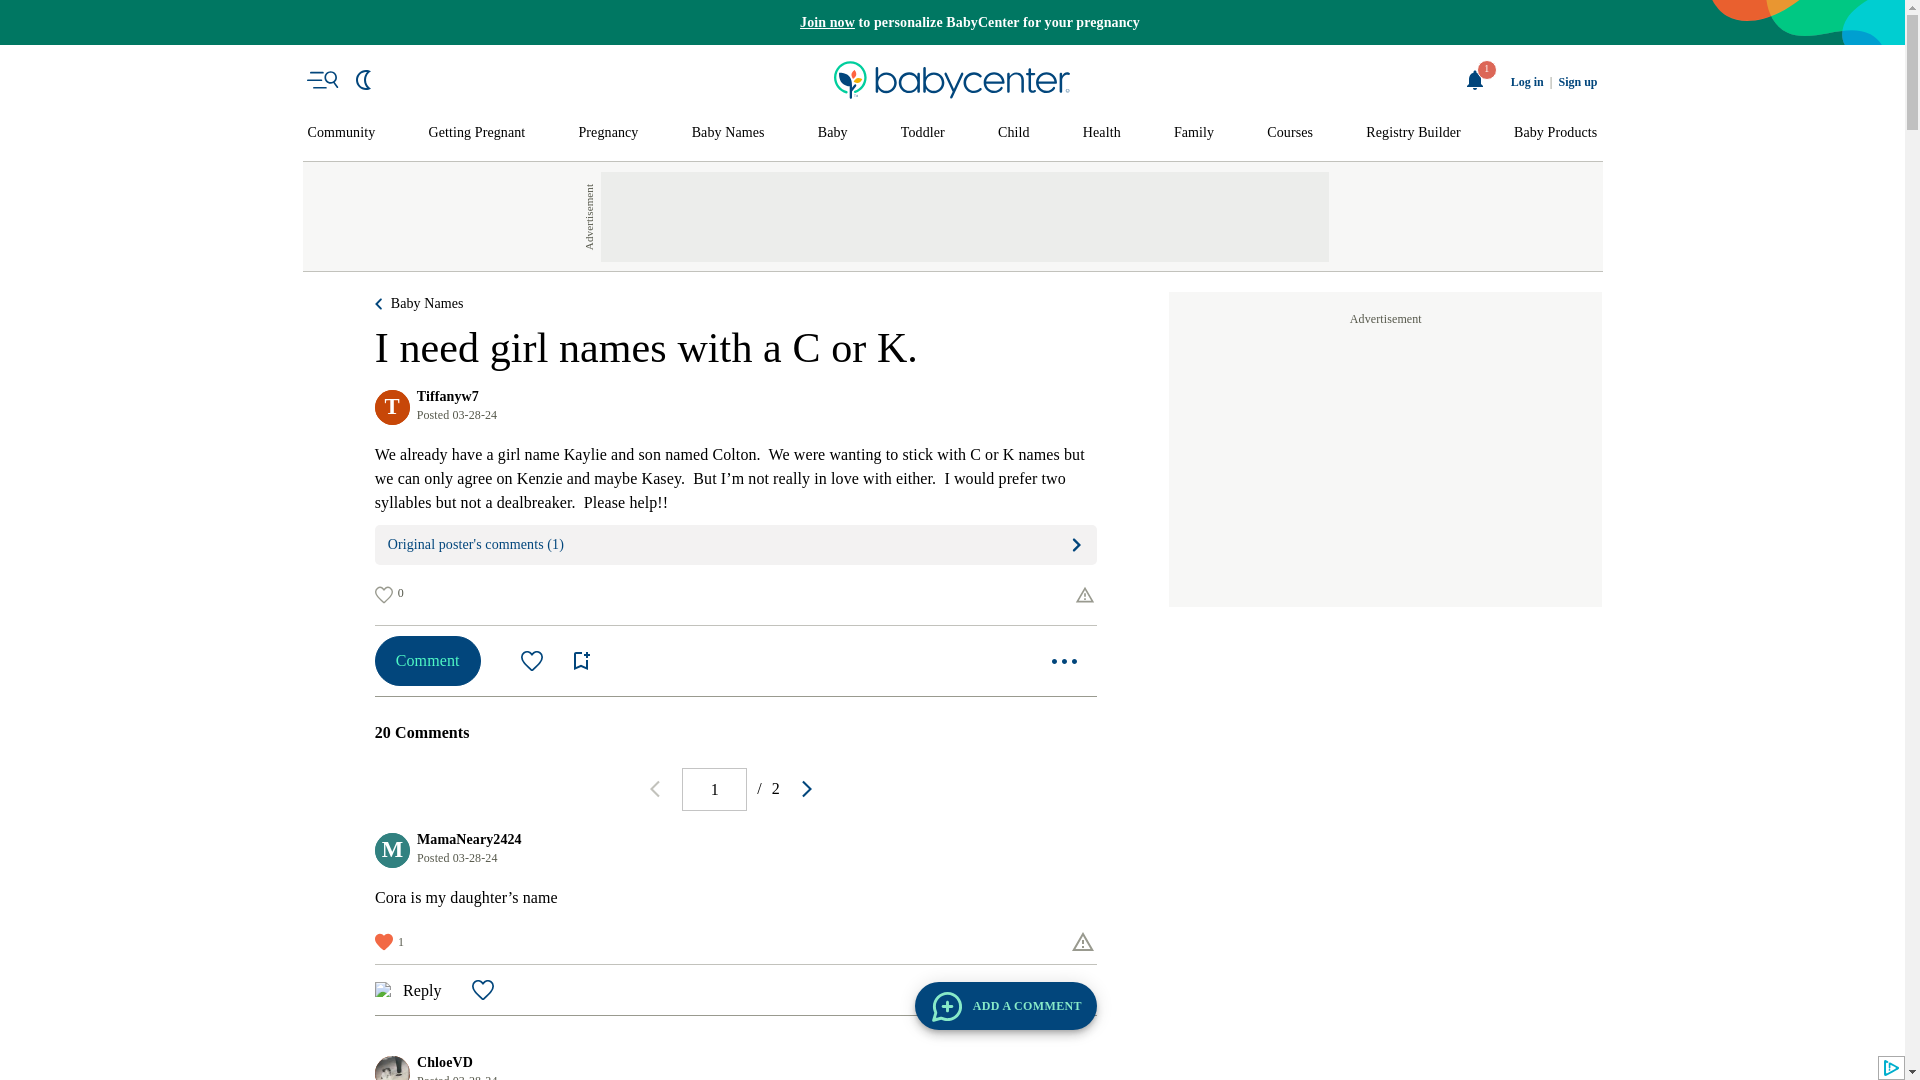 This screenshot has height=1080, width=1920. What do you see at coordinates (476, 133) in the screenshot?
I see `Getting Pregnant` at bounding box center [476, 133].